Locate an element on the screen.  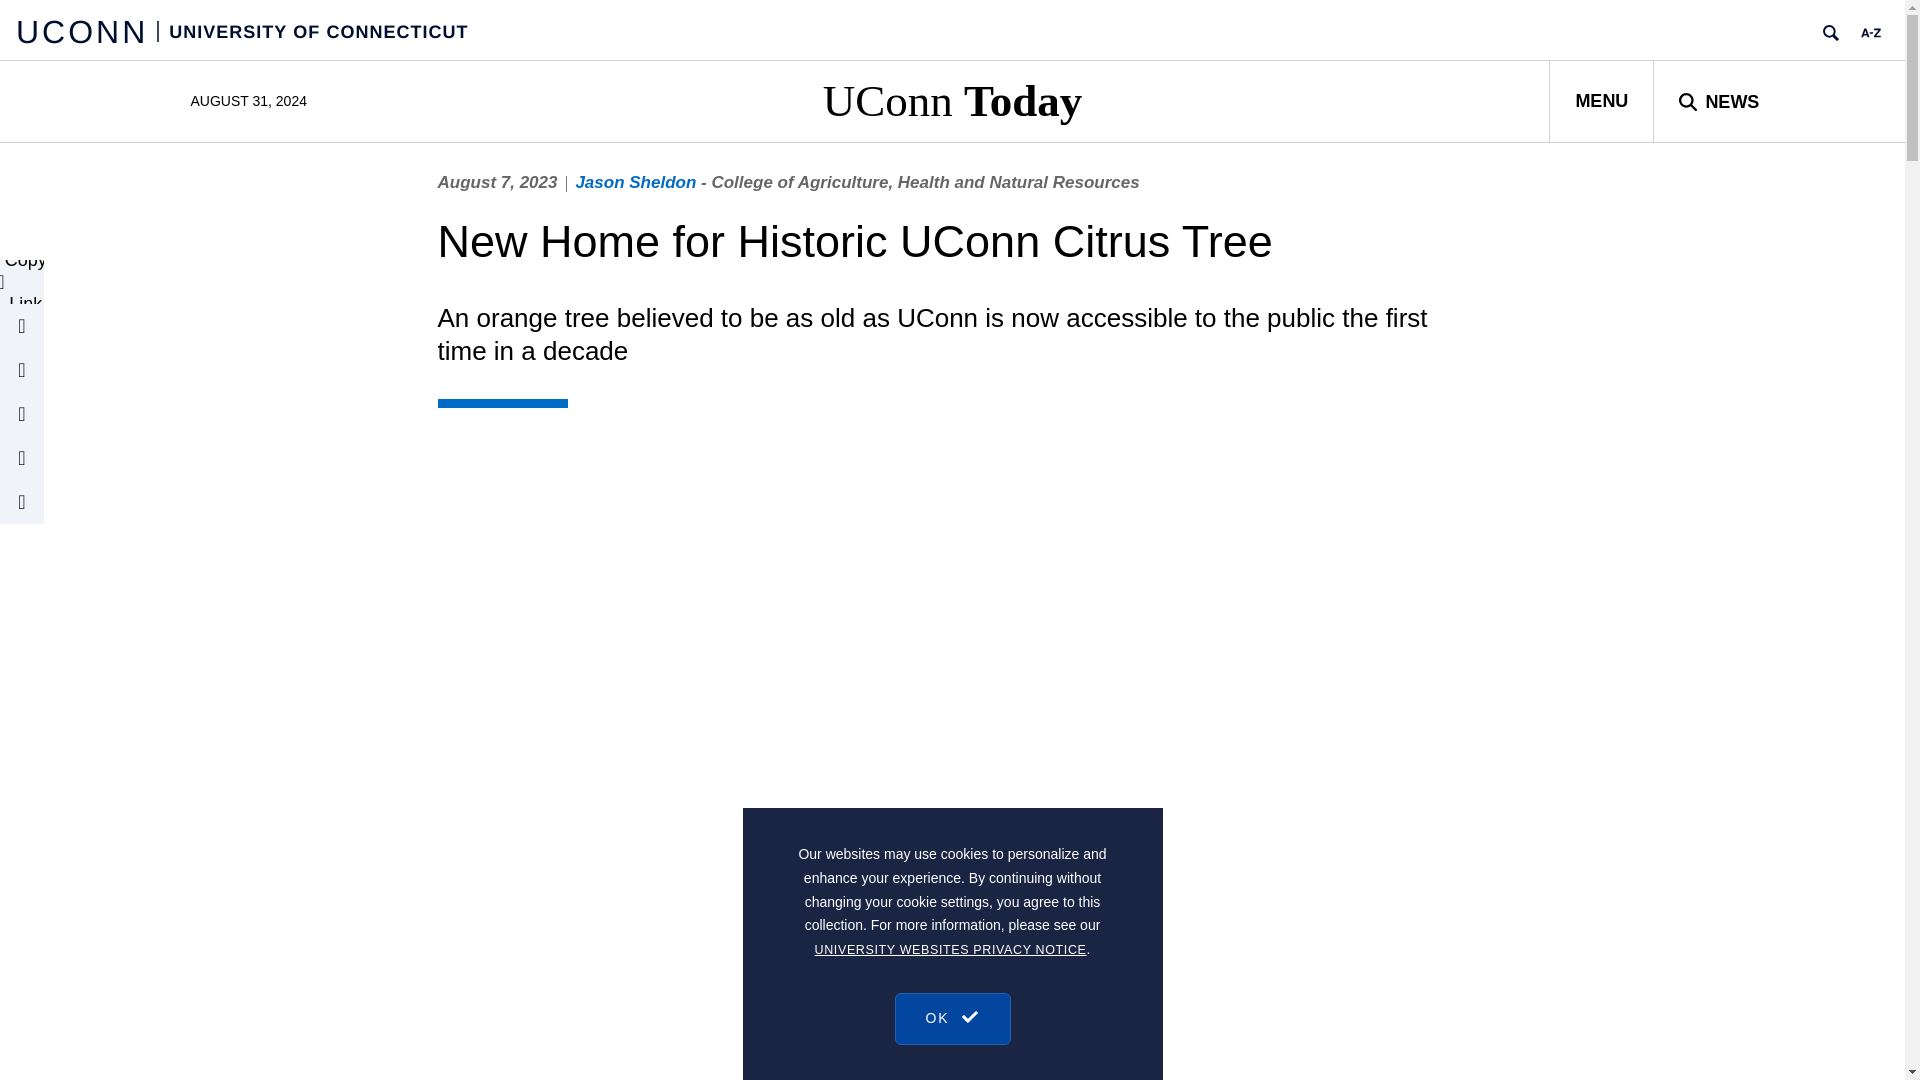
UCONN UNIVERSITY OF CONNECTICUT is located at coordinates (242, 30).